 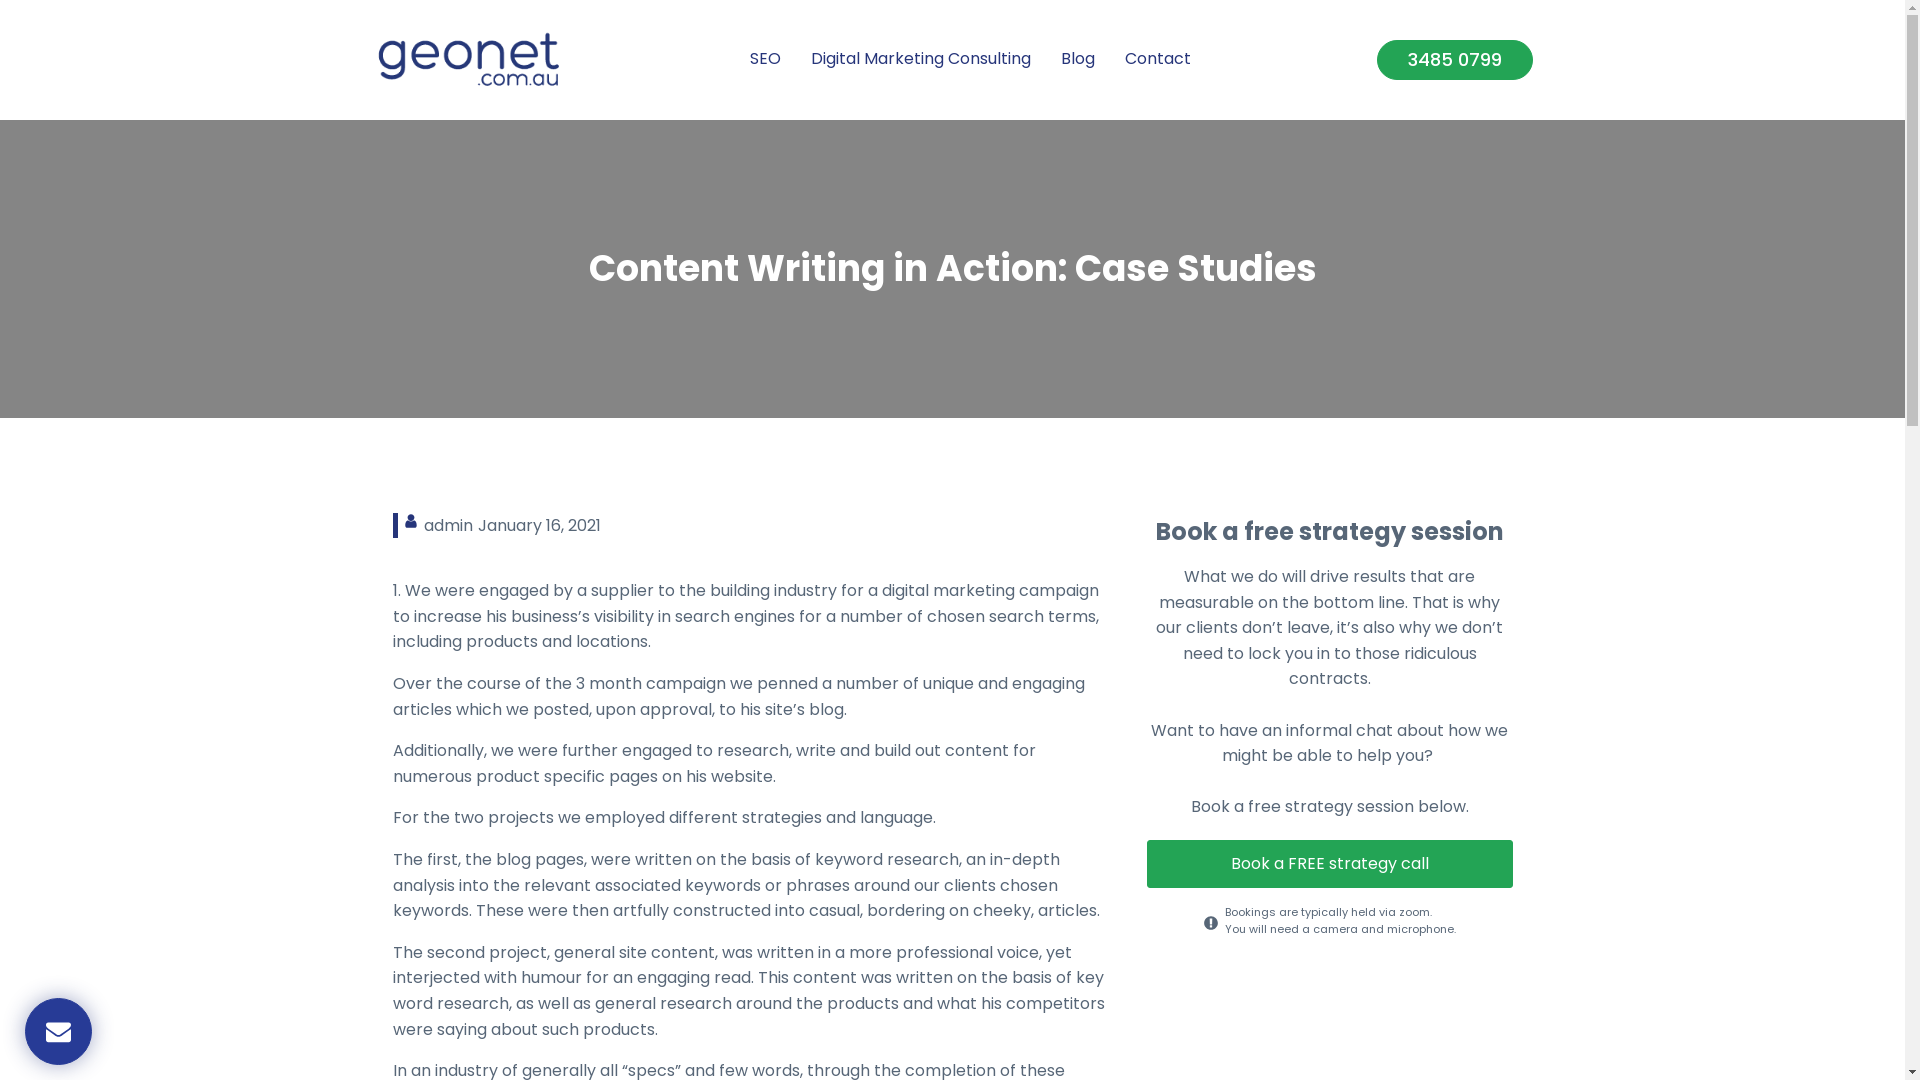 I want to click on Digital Marketing Consulting, so click(x=921, y=60).